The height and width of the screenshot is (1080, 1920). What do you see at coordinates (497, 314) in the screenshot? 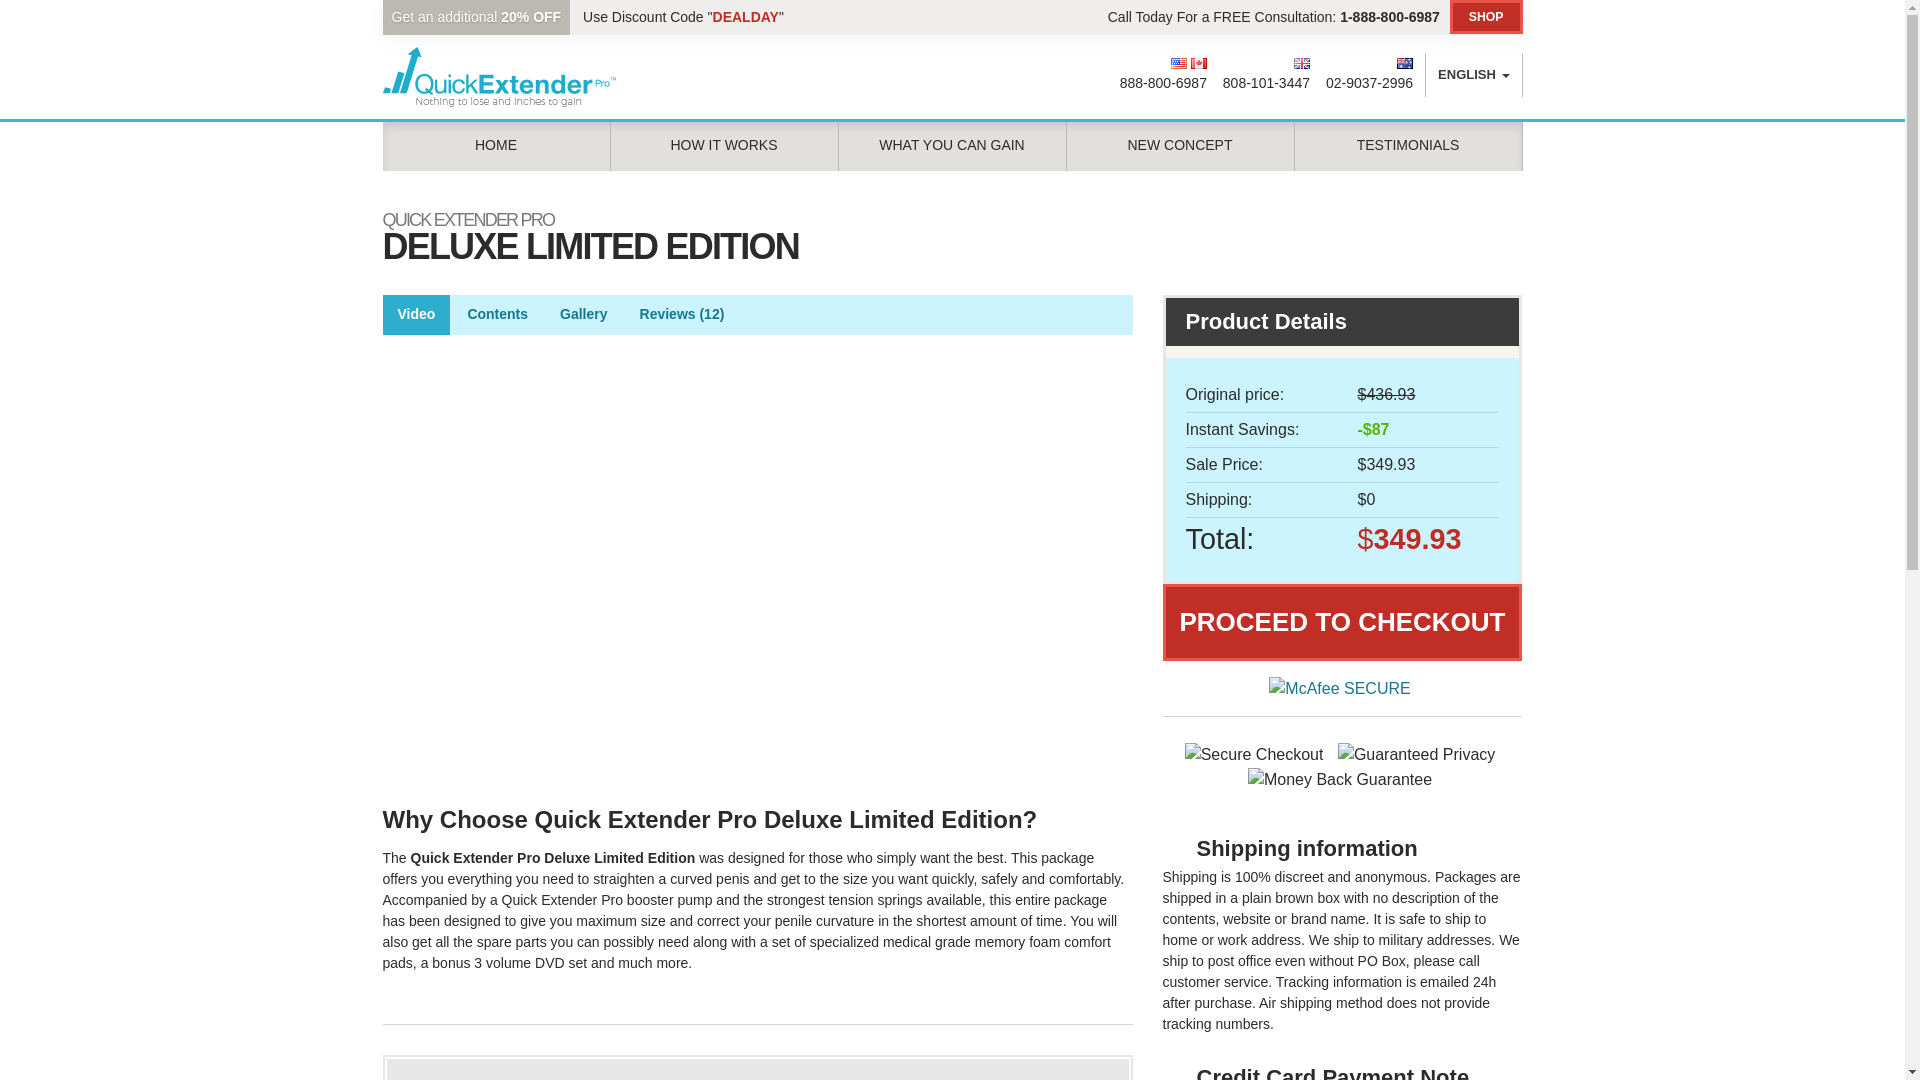
I see `Contents` at bounding box center [497, 314].